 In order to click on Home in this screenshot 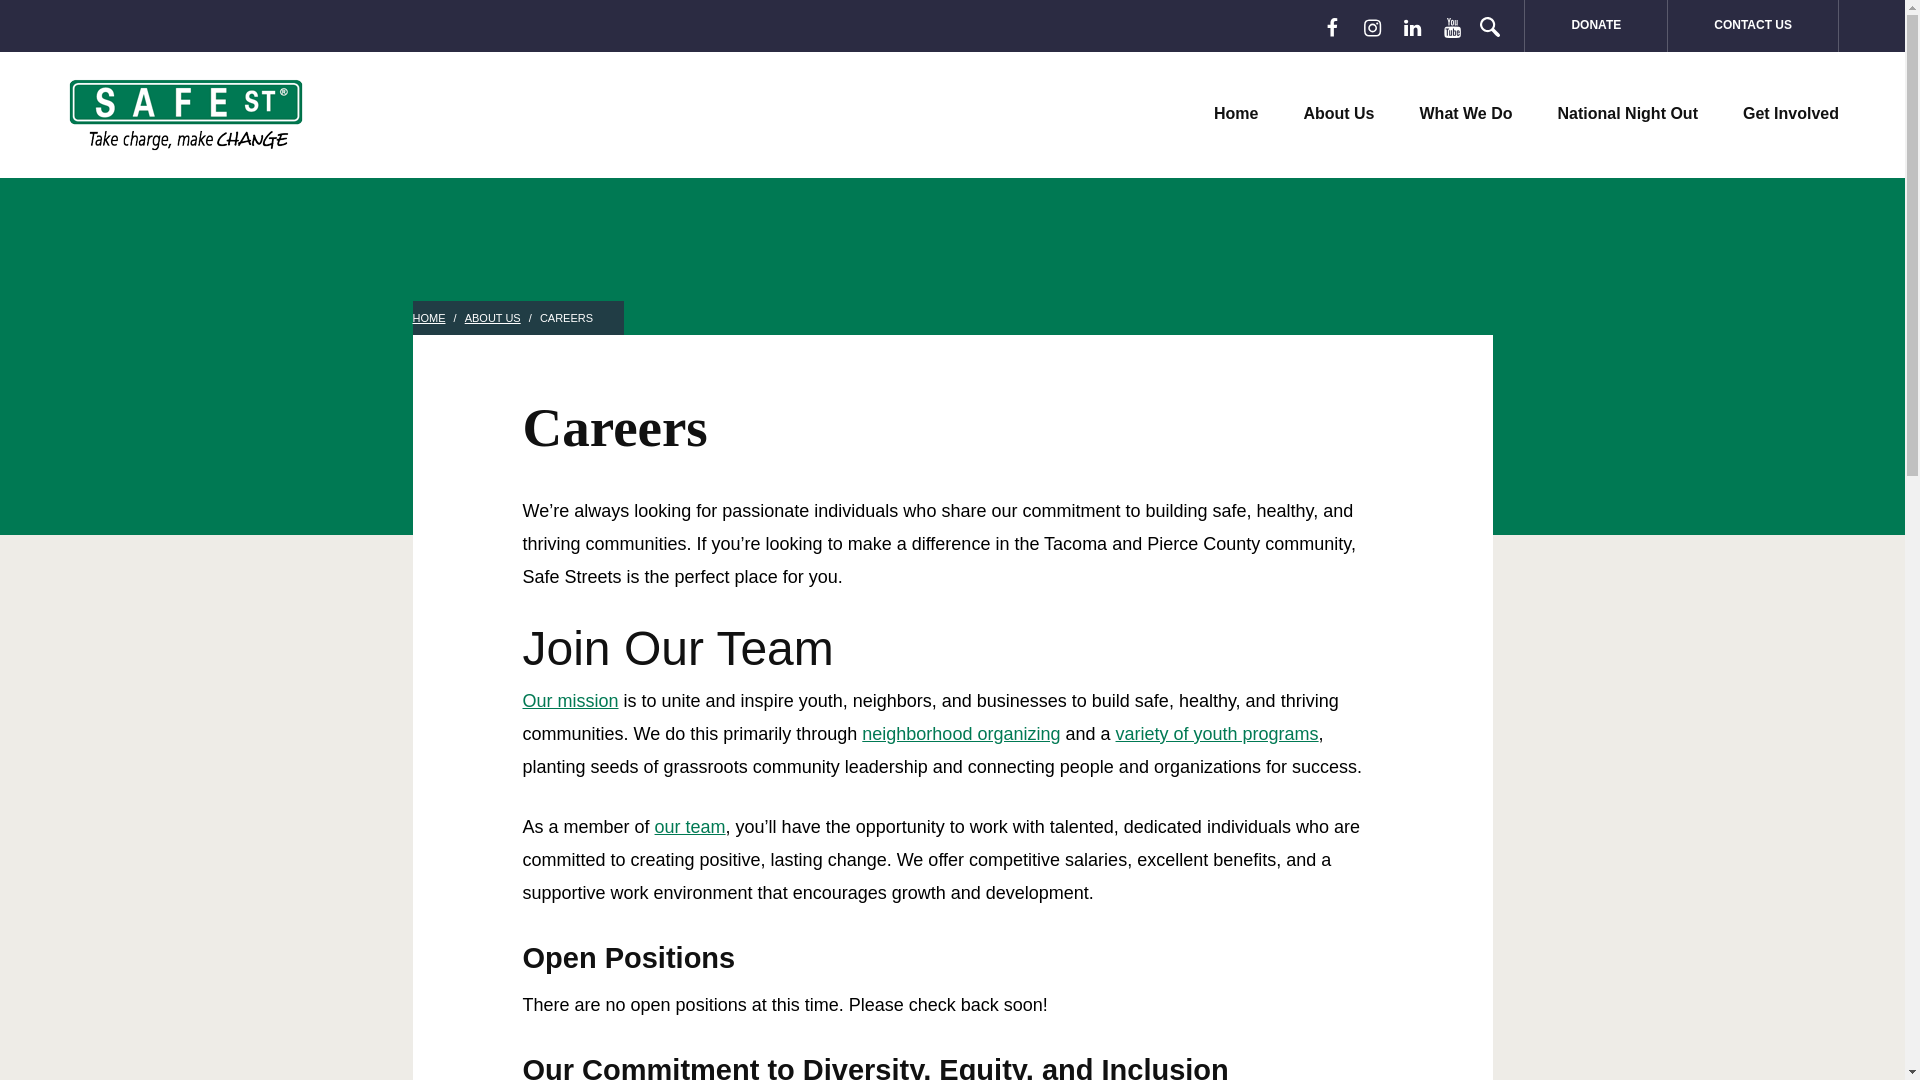, I will do `click(1235, 114)`.